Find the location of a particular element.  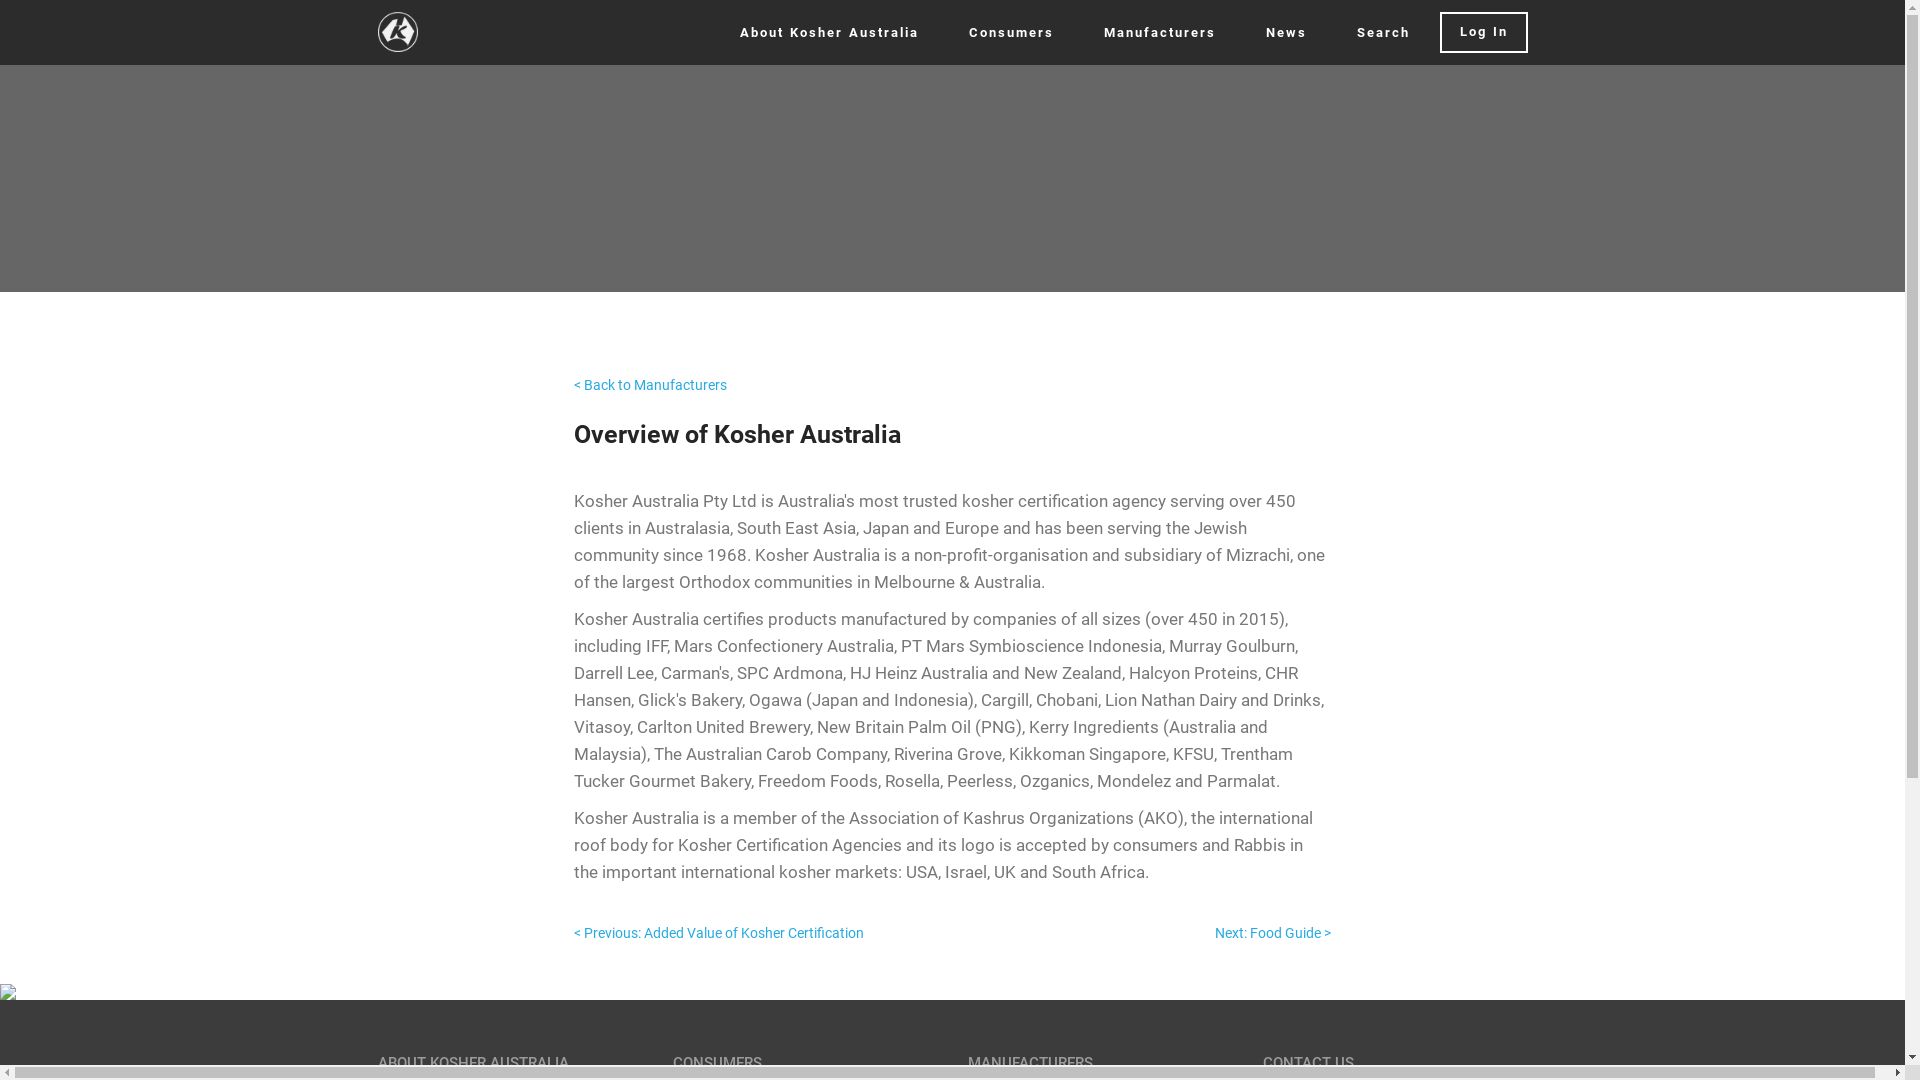

About Kosher Australia is located at coordinates (830, 32).